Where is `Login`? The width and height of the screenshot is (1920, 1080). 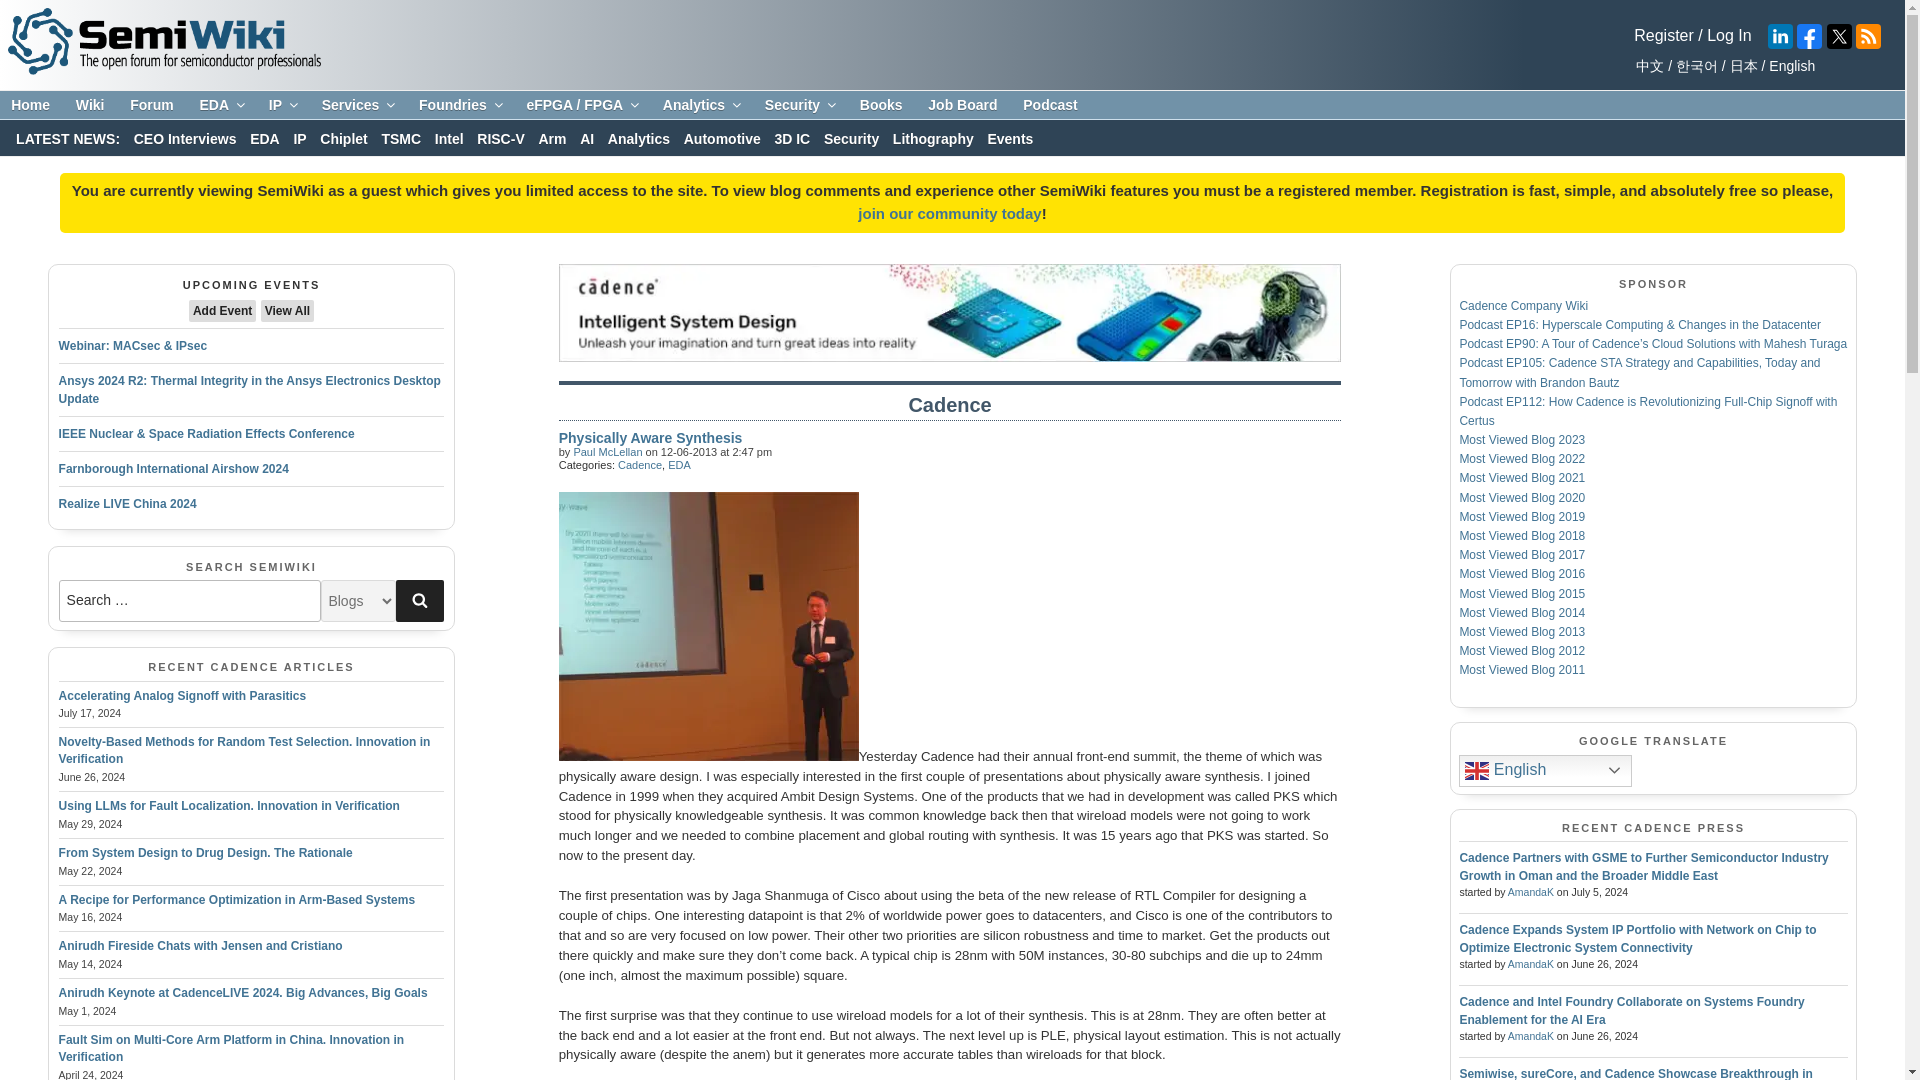 Login is located at coordinates (1728, 36).